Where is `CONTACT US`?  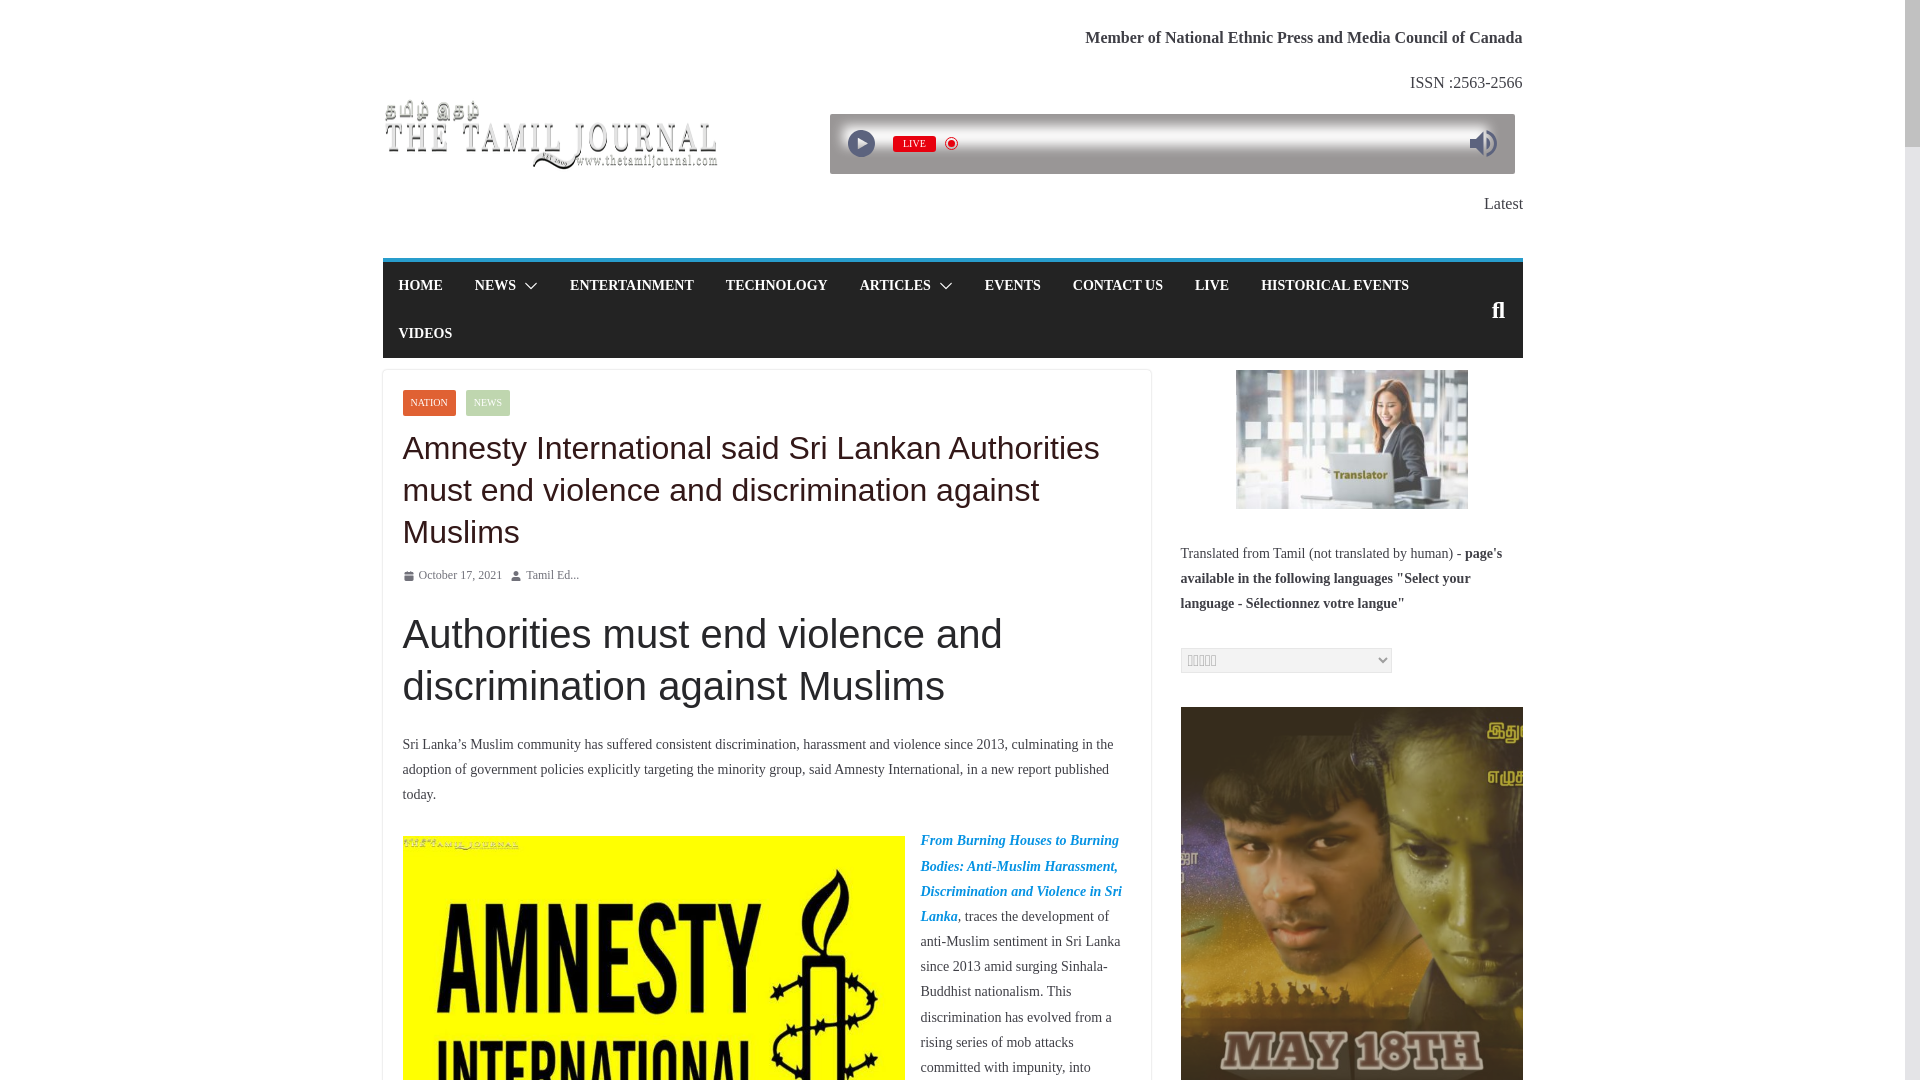
CONTACT US is located at coordinates (1118, 286).